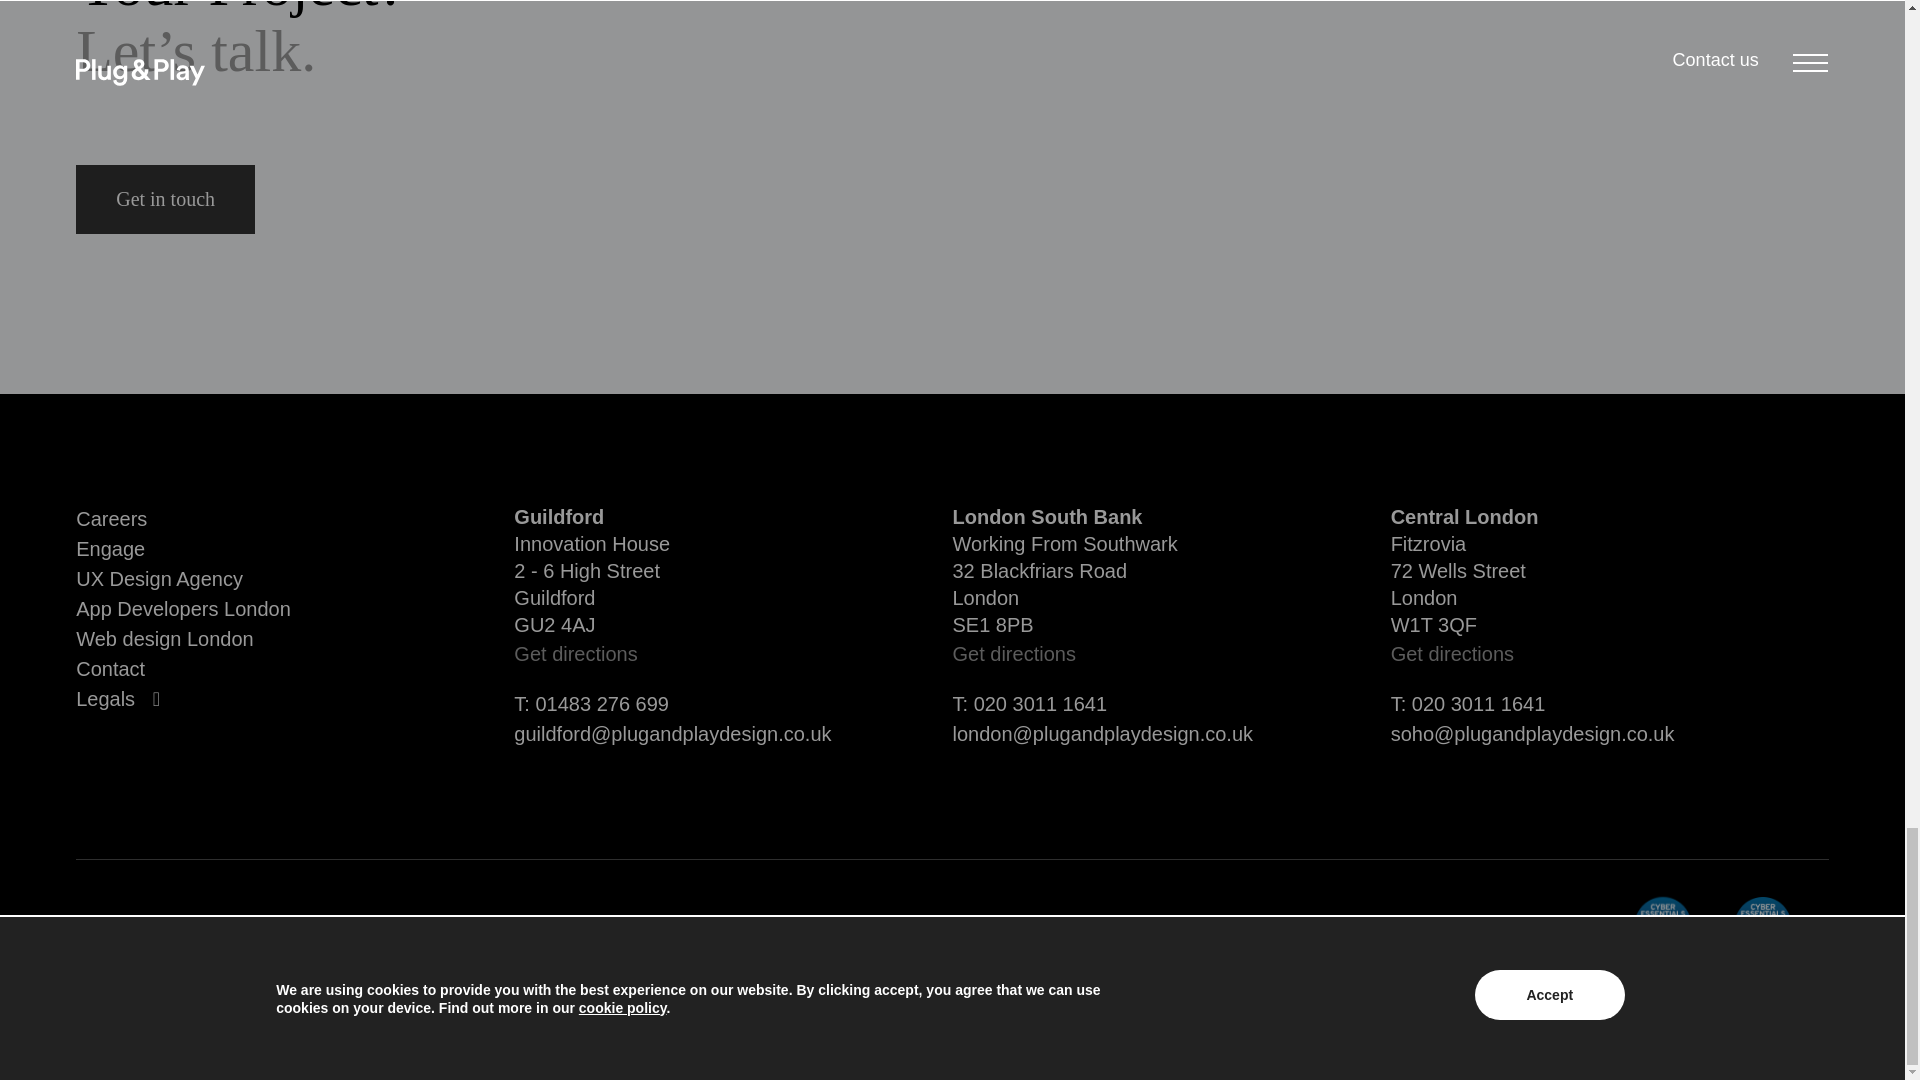 The width and height of the screenshot is (1920, 1080). I want to click on Get directions, so click(1610, 654).